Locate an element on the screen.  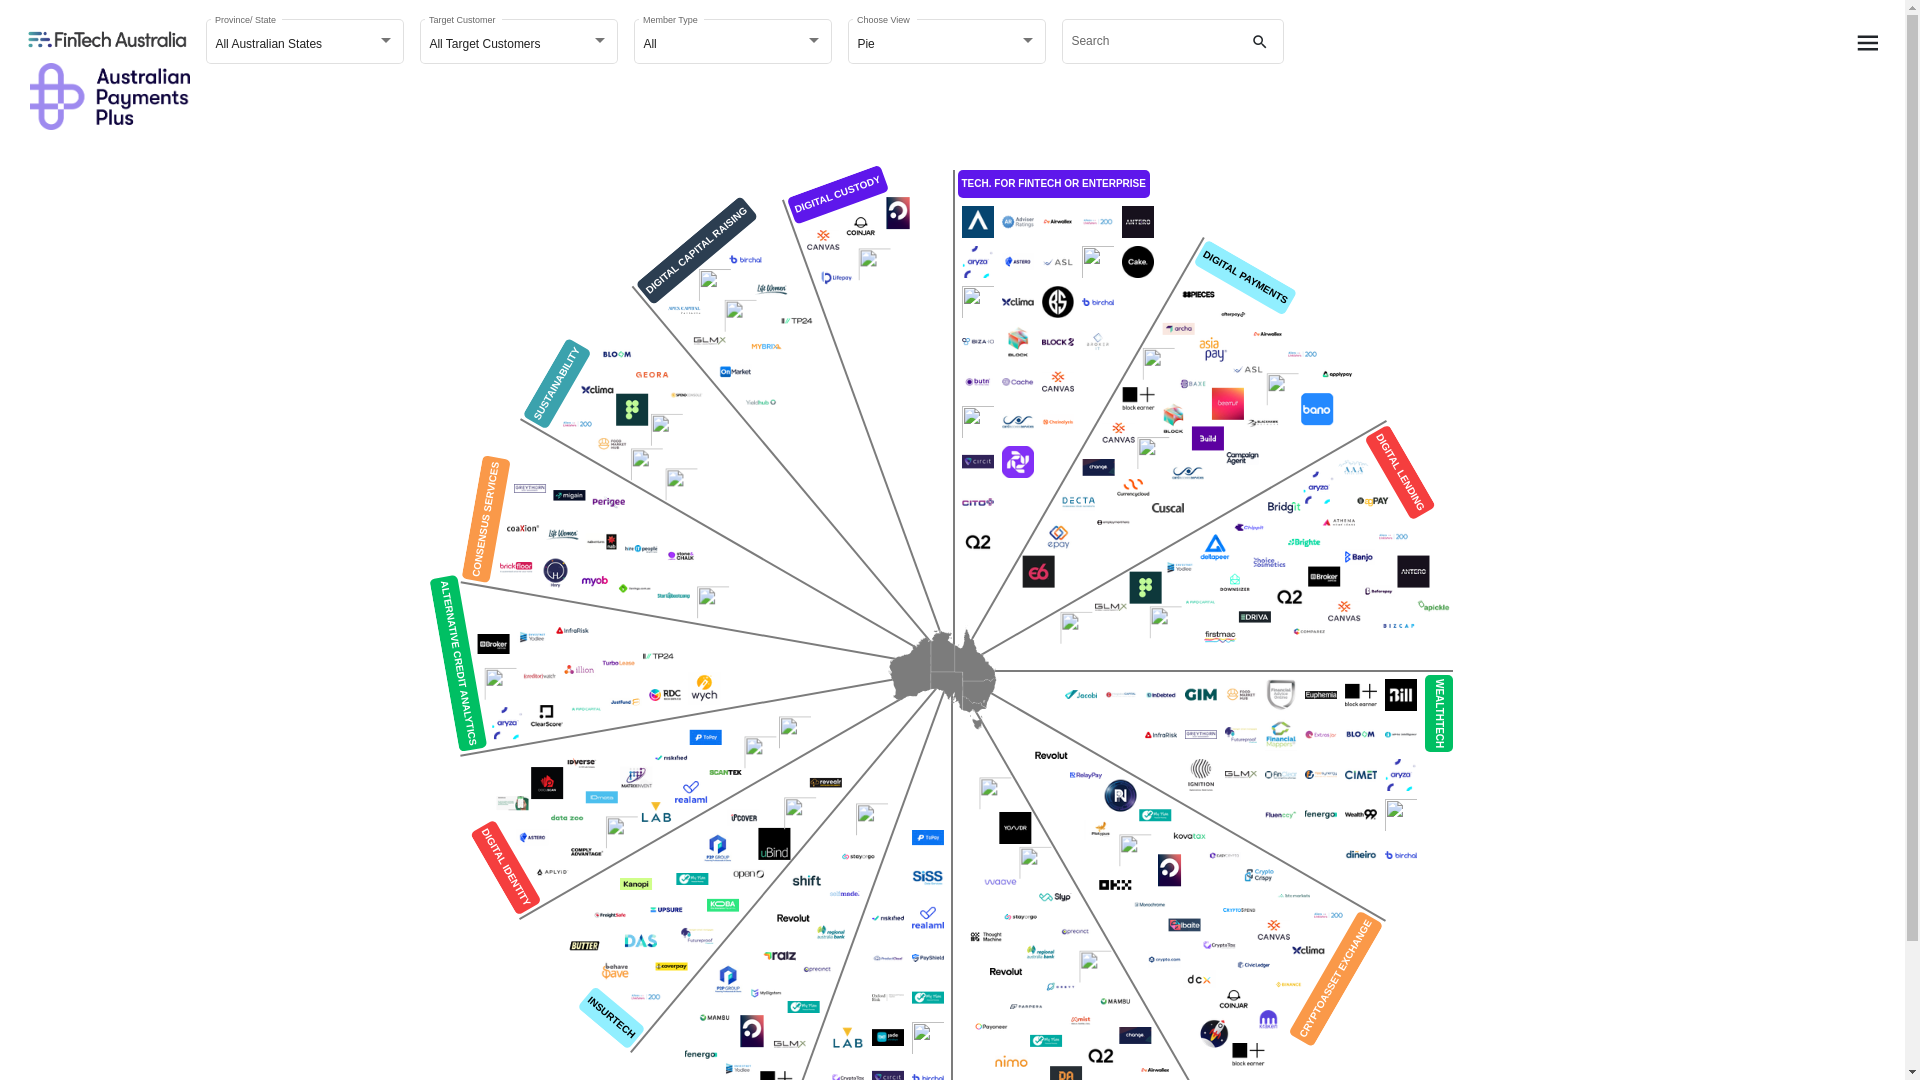
JustFund is located at coordinates (625, 702).